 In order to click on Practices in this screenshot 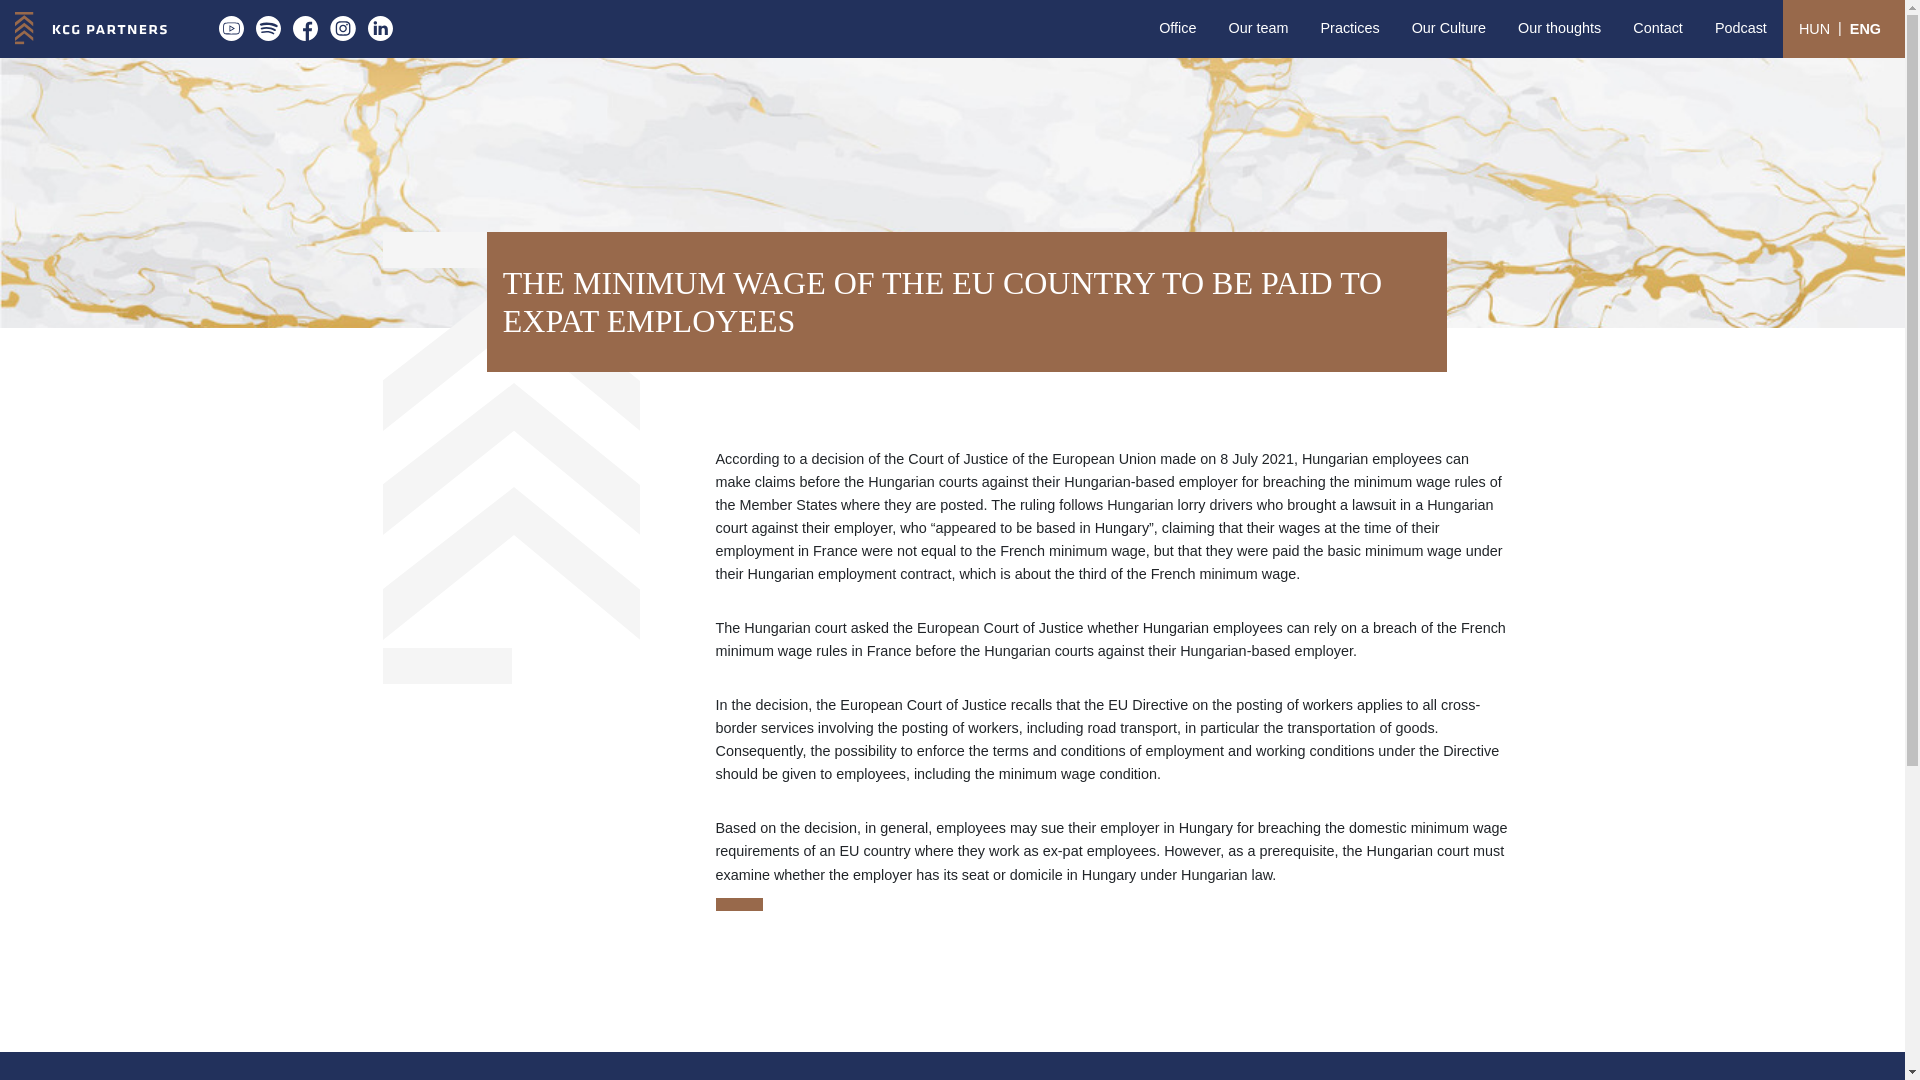, I will do `click(1349, 28)`.